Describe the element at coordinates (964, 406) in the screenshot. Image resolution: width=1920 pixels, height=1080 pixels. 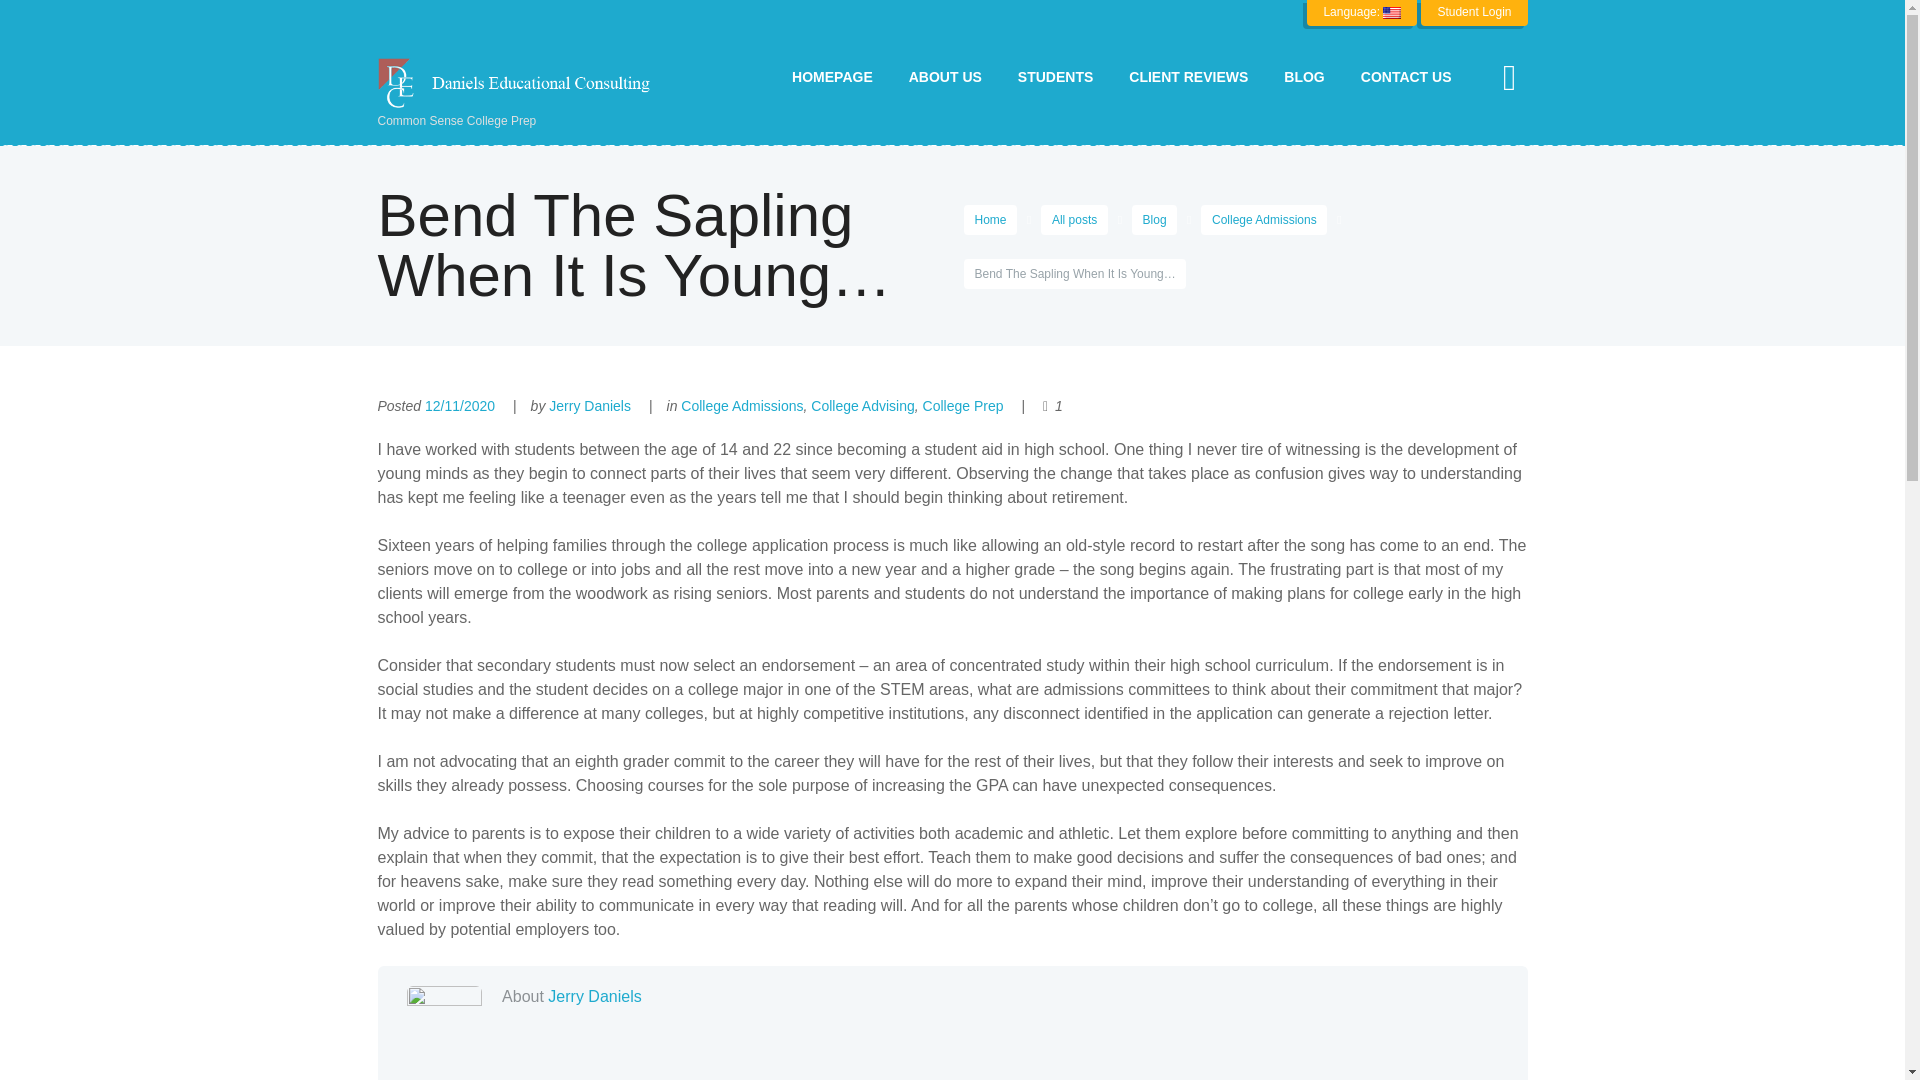
I see `College Prep` at that location.